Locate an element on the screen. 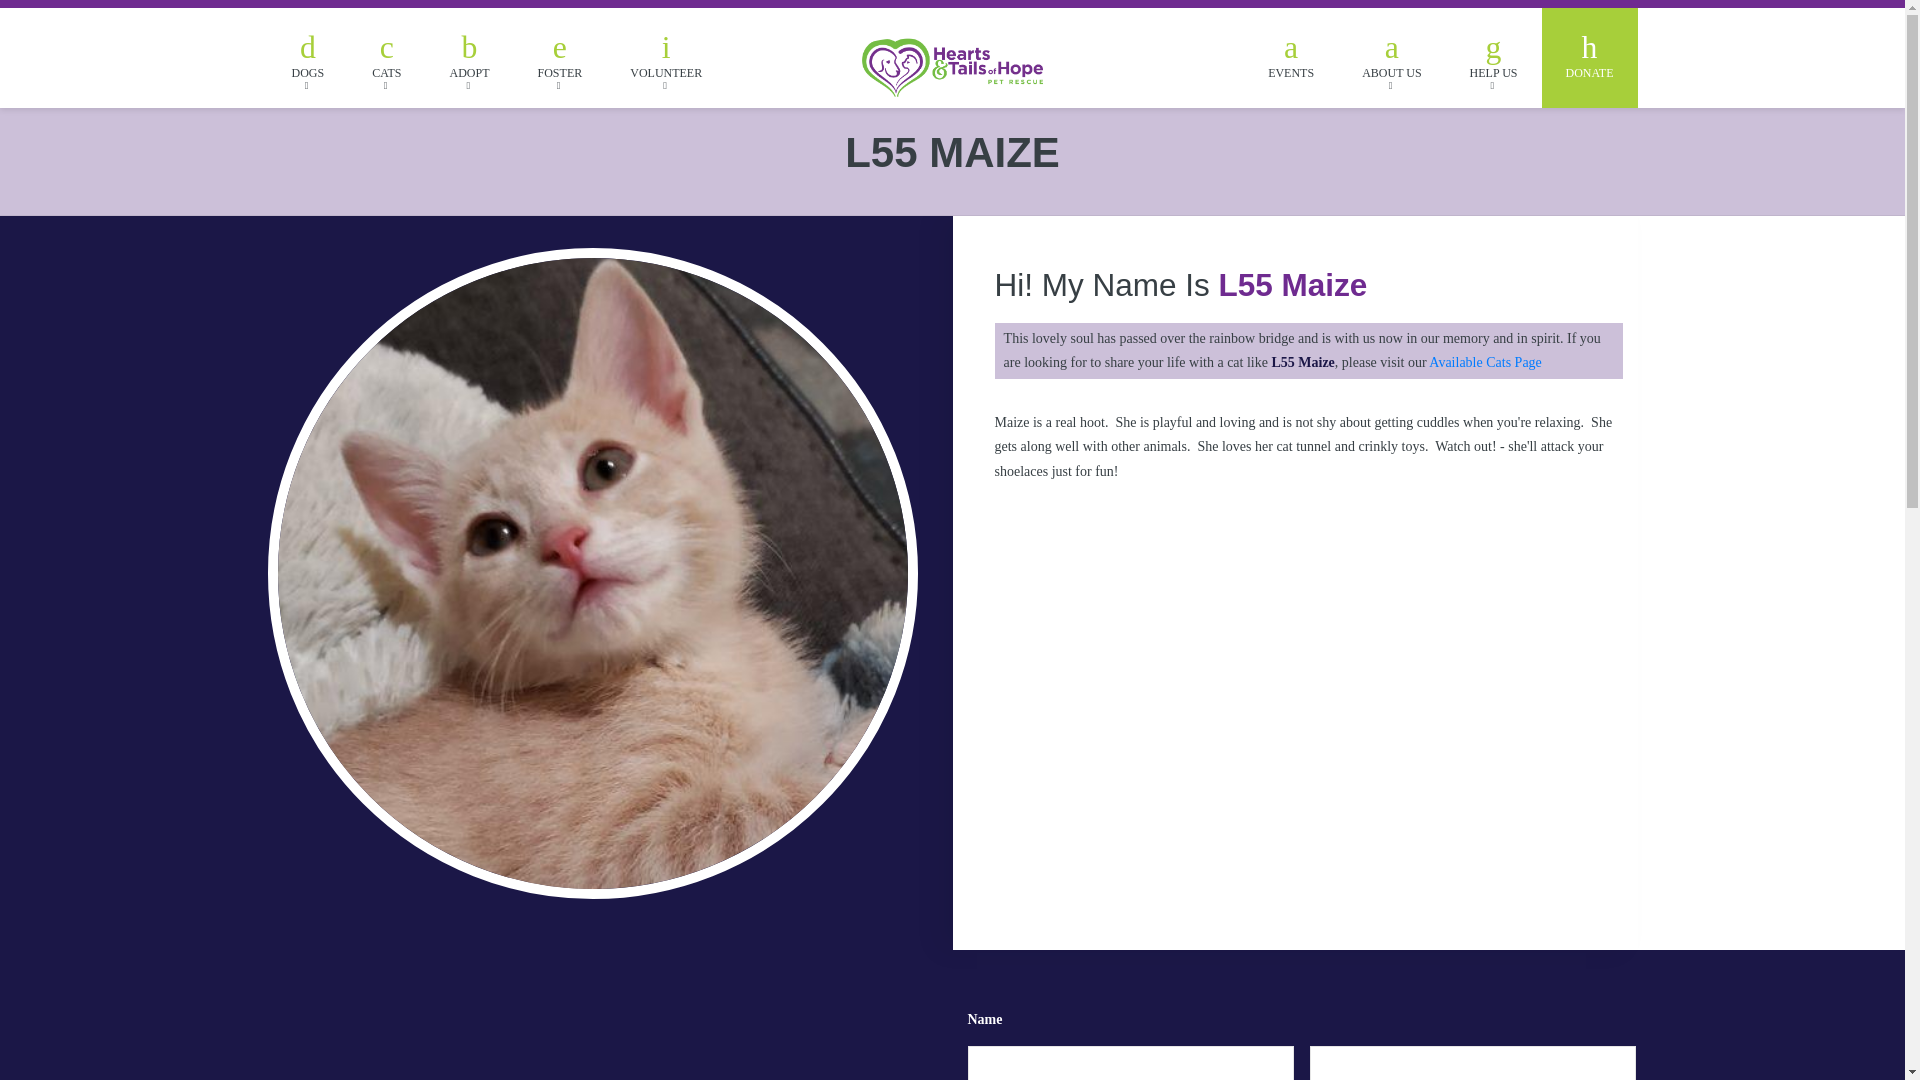 The image size is (1920, 1080). DONATE is located at coordinates (1589, 58).